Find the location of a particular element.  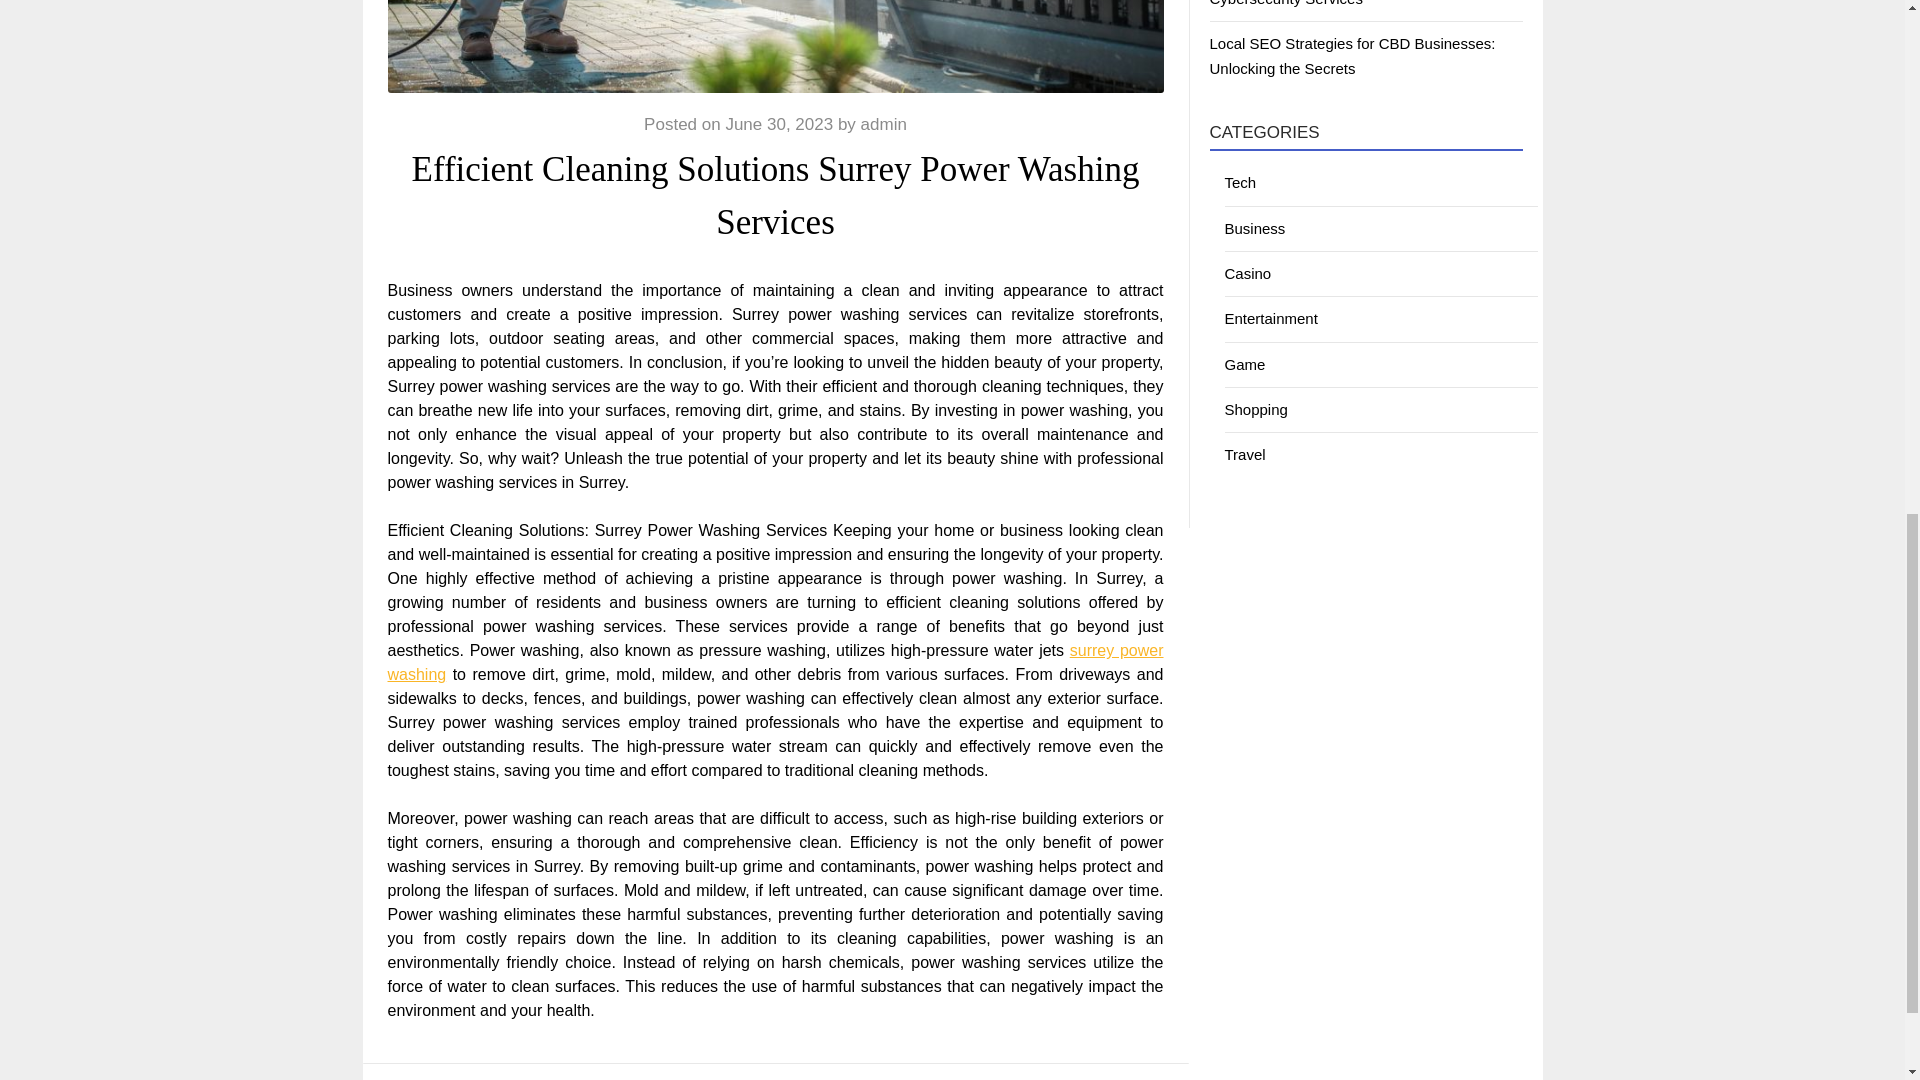

Travel is located at coordinates (1244, 454).